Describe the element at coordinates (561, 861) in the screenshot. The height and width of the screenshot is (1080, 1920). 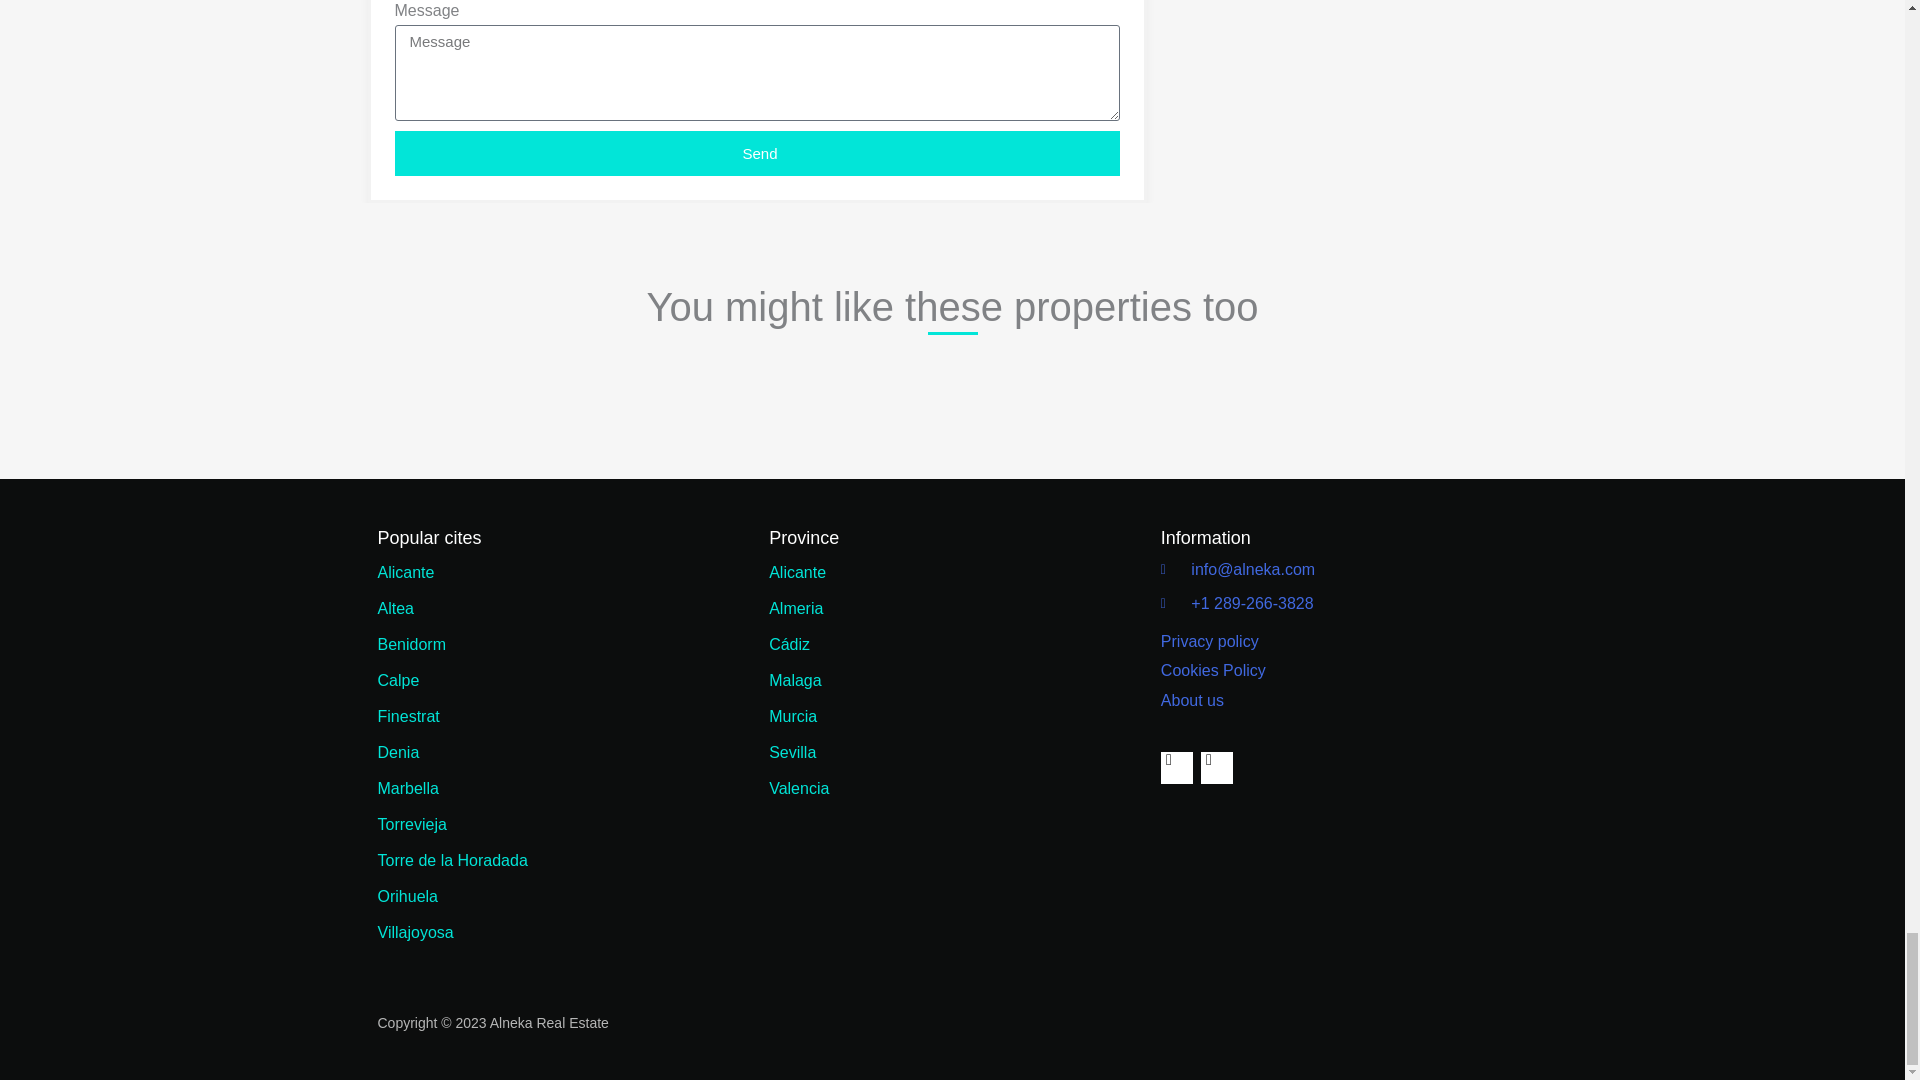
I see `Torre de la Horadada` at that location.